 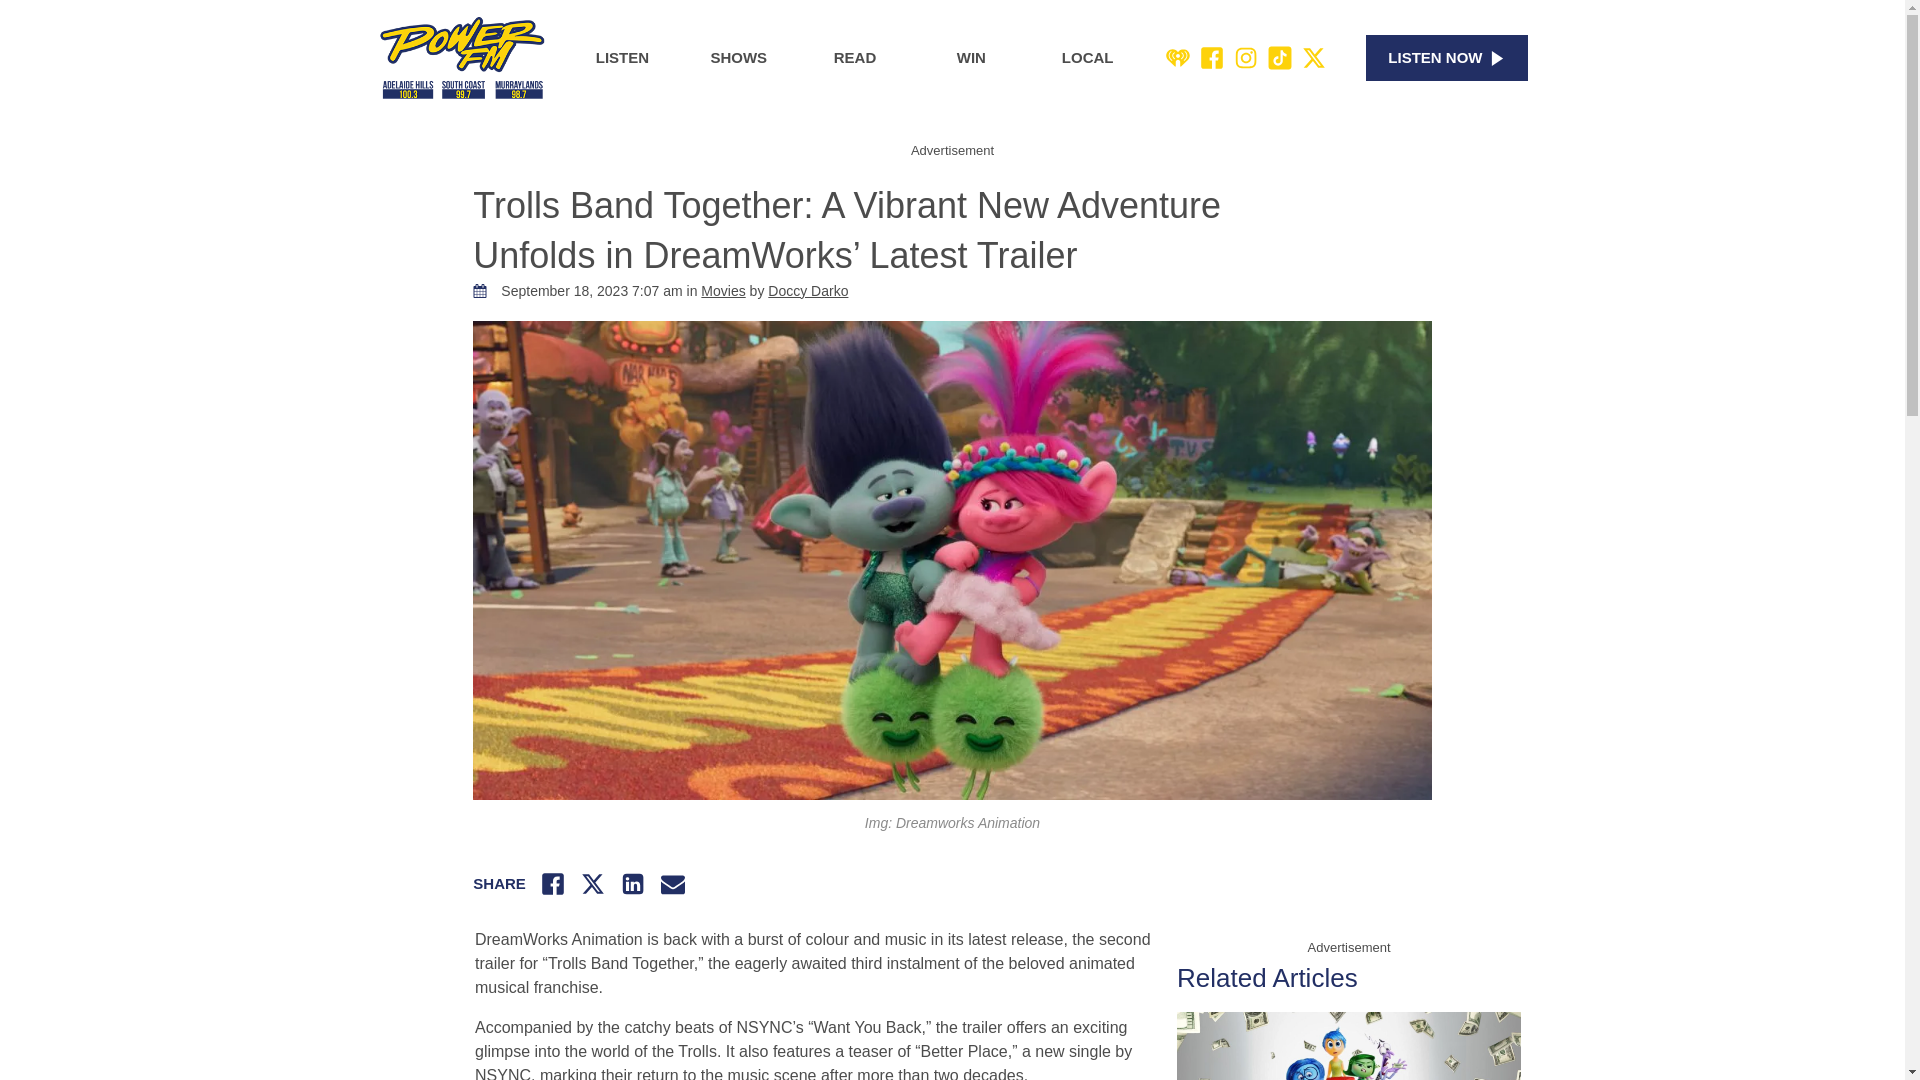 What do you see at coordinates (971, 58) in the screenshot?
I see `WIN` at bounding box center [971, 58].